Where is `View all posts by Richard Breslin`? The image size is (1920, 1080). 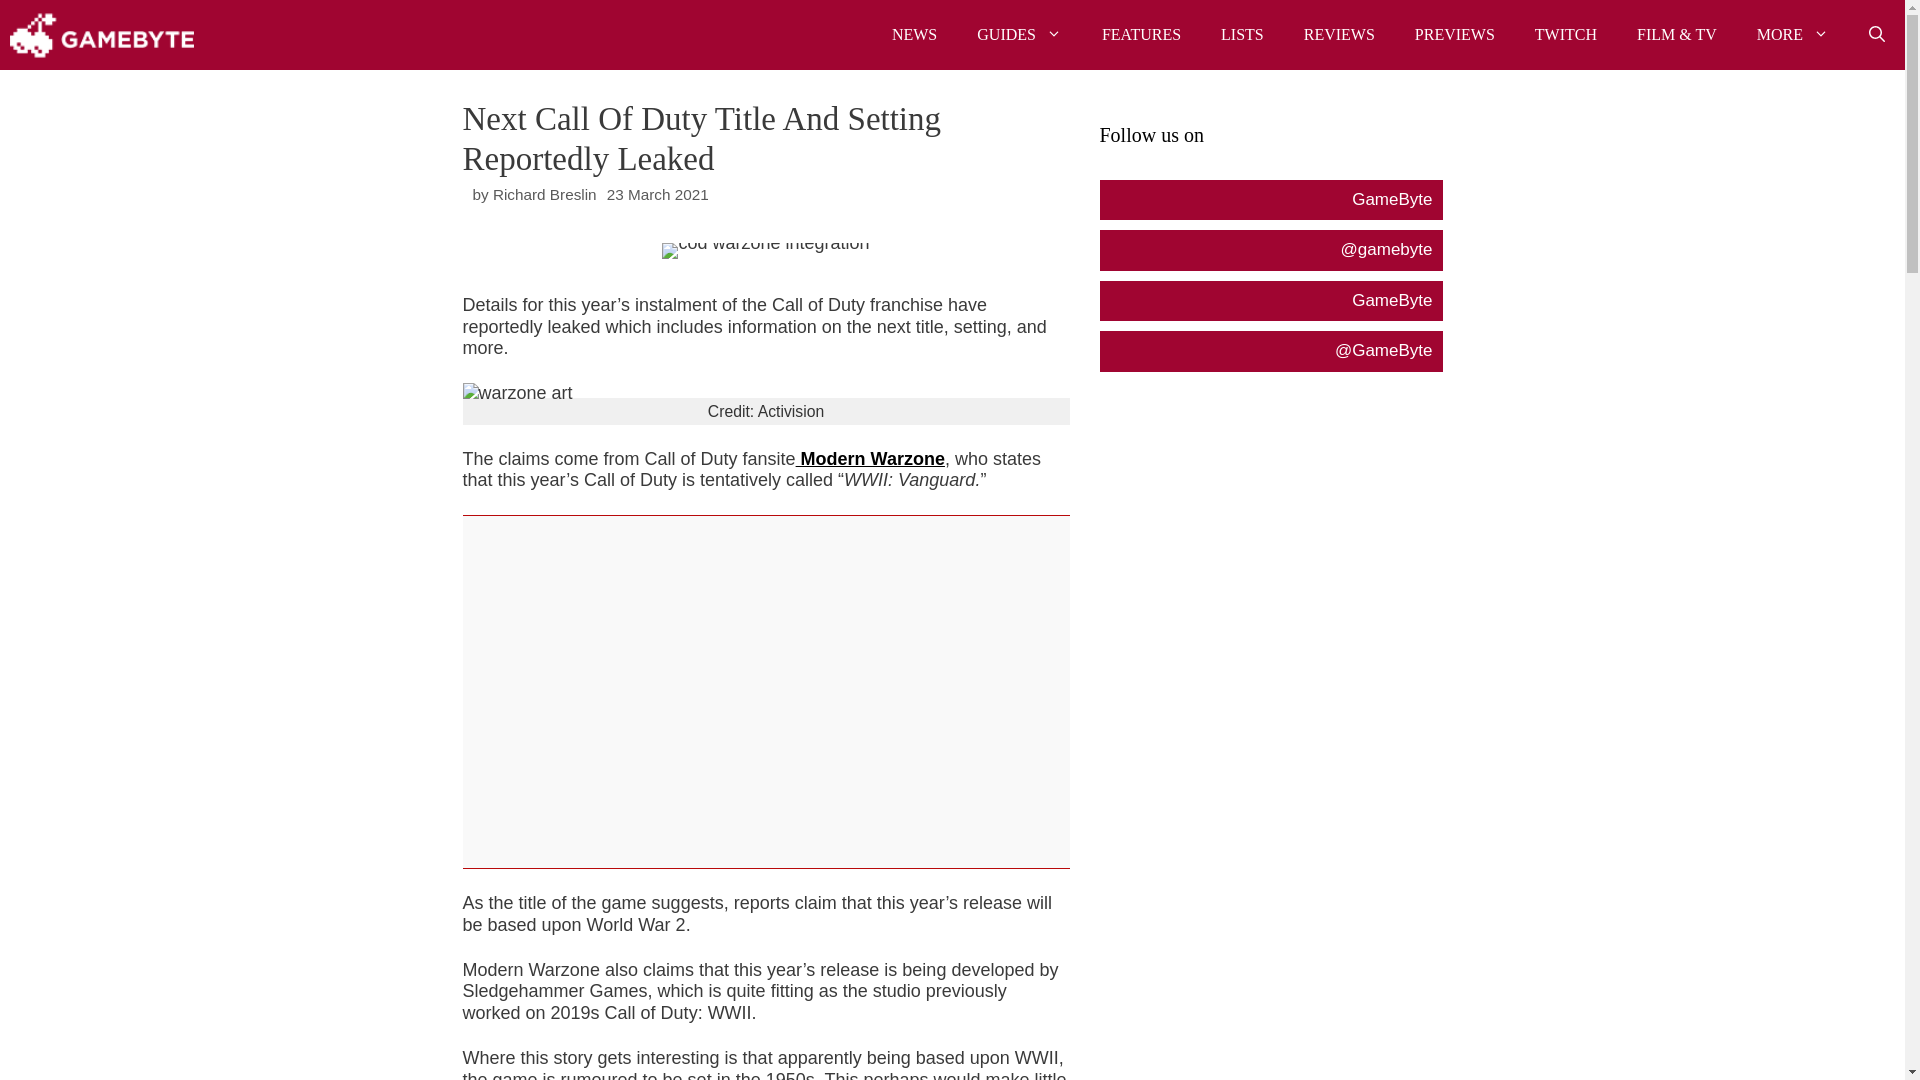 View all posts by Richard Breslin is located at coordinates (545, 194).